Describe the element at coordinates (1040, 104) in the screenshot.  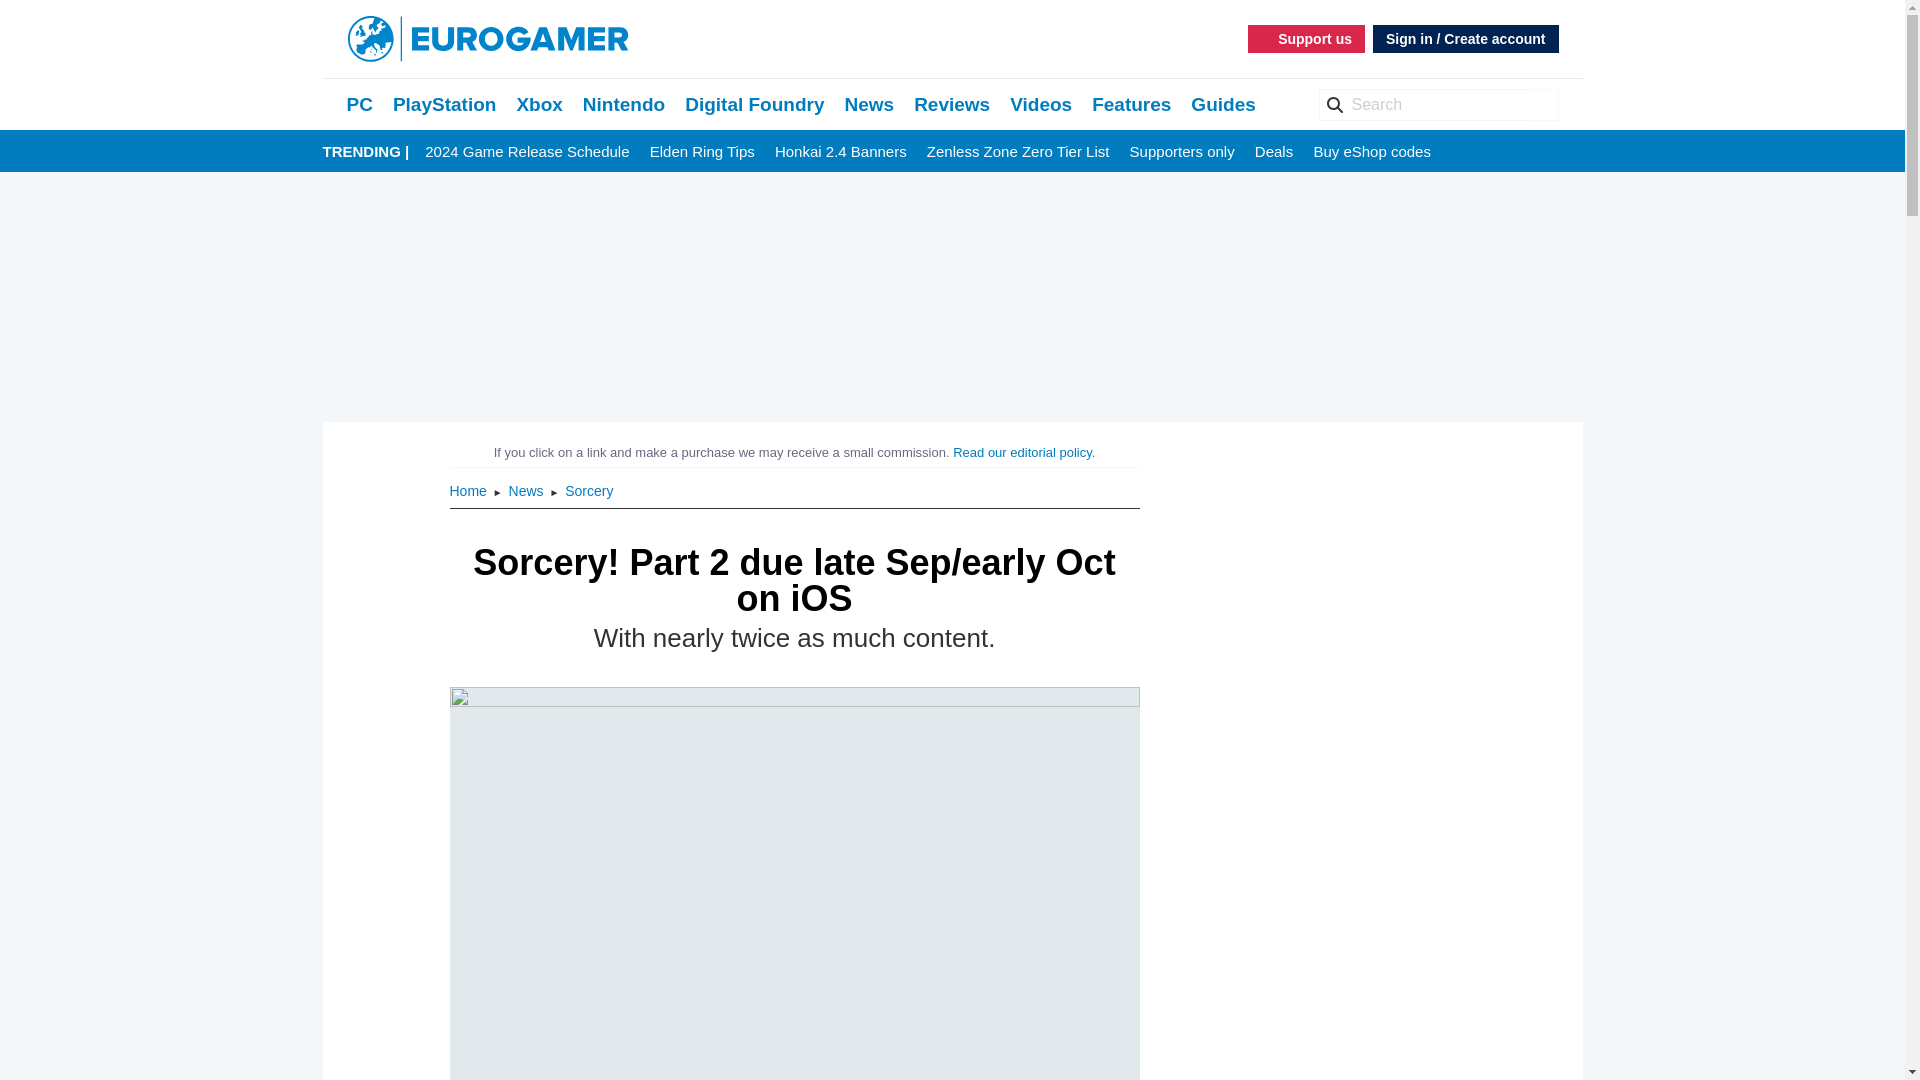
I see `Videos` at that location.